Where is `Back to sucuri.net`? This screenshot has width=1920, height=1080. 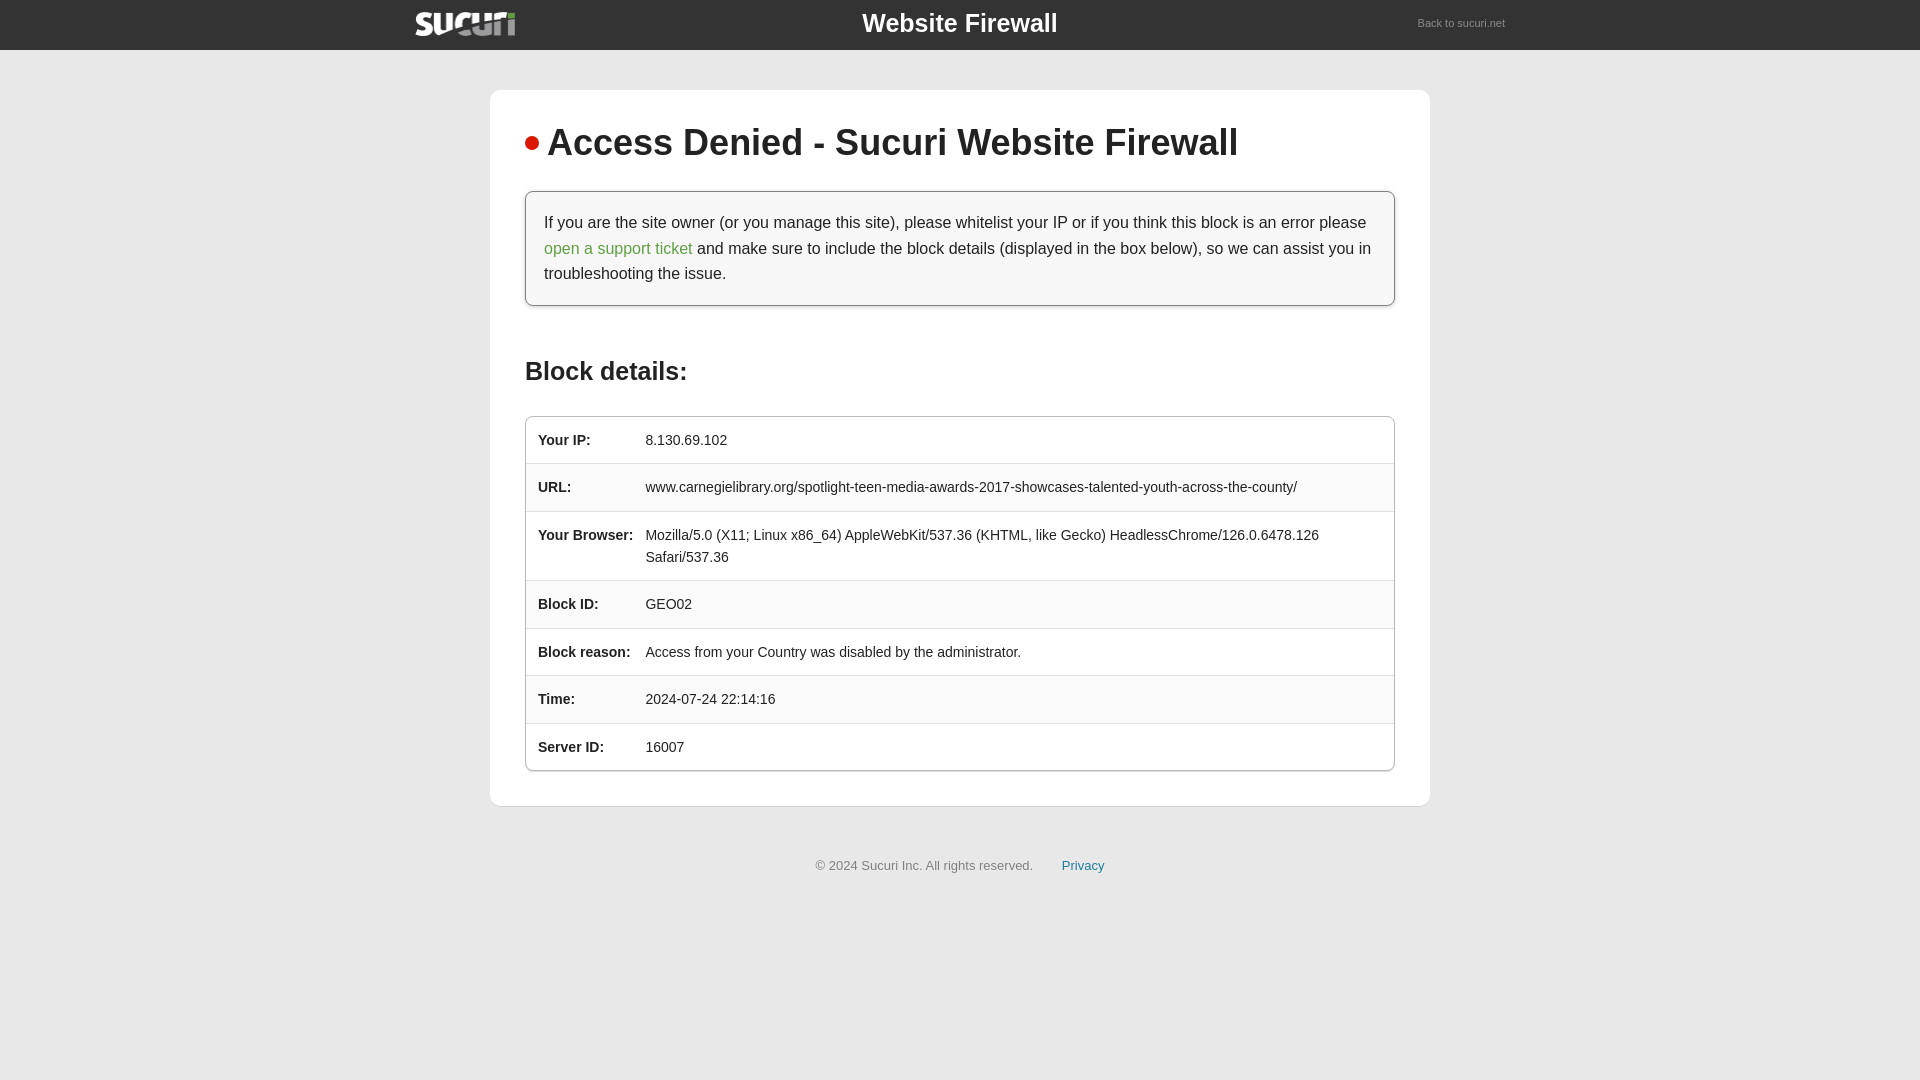 Back to sucuri.net is located at coordinates (1462, 24).